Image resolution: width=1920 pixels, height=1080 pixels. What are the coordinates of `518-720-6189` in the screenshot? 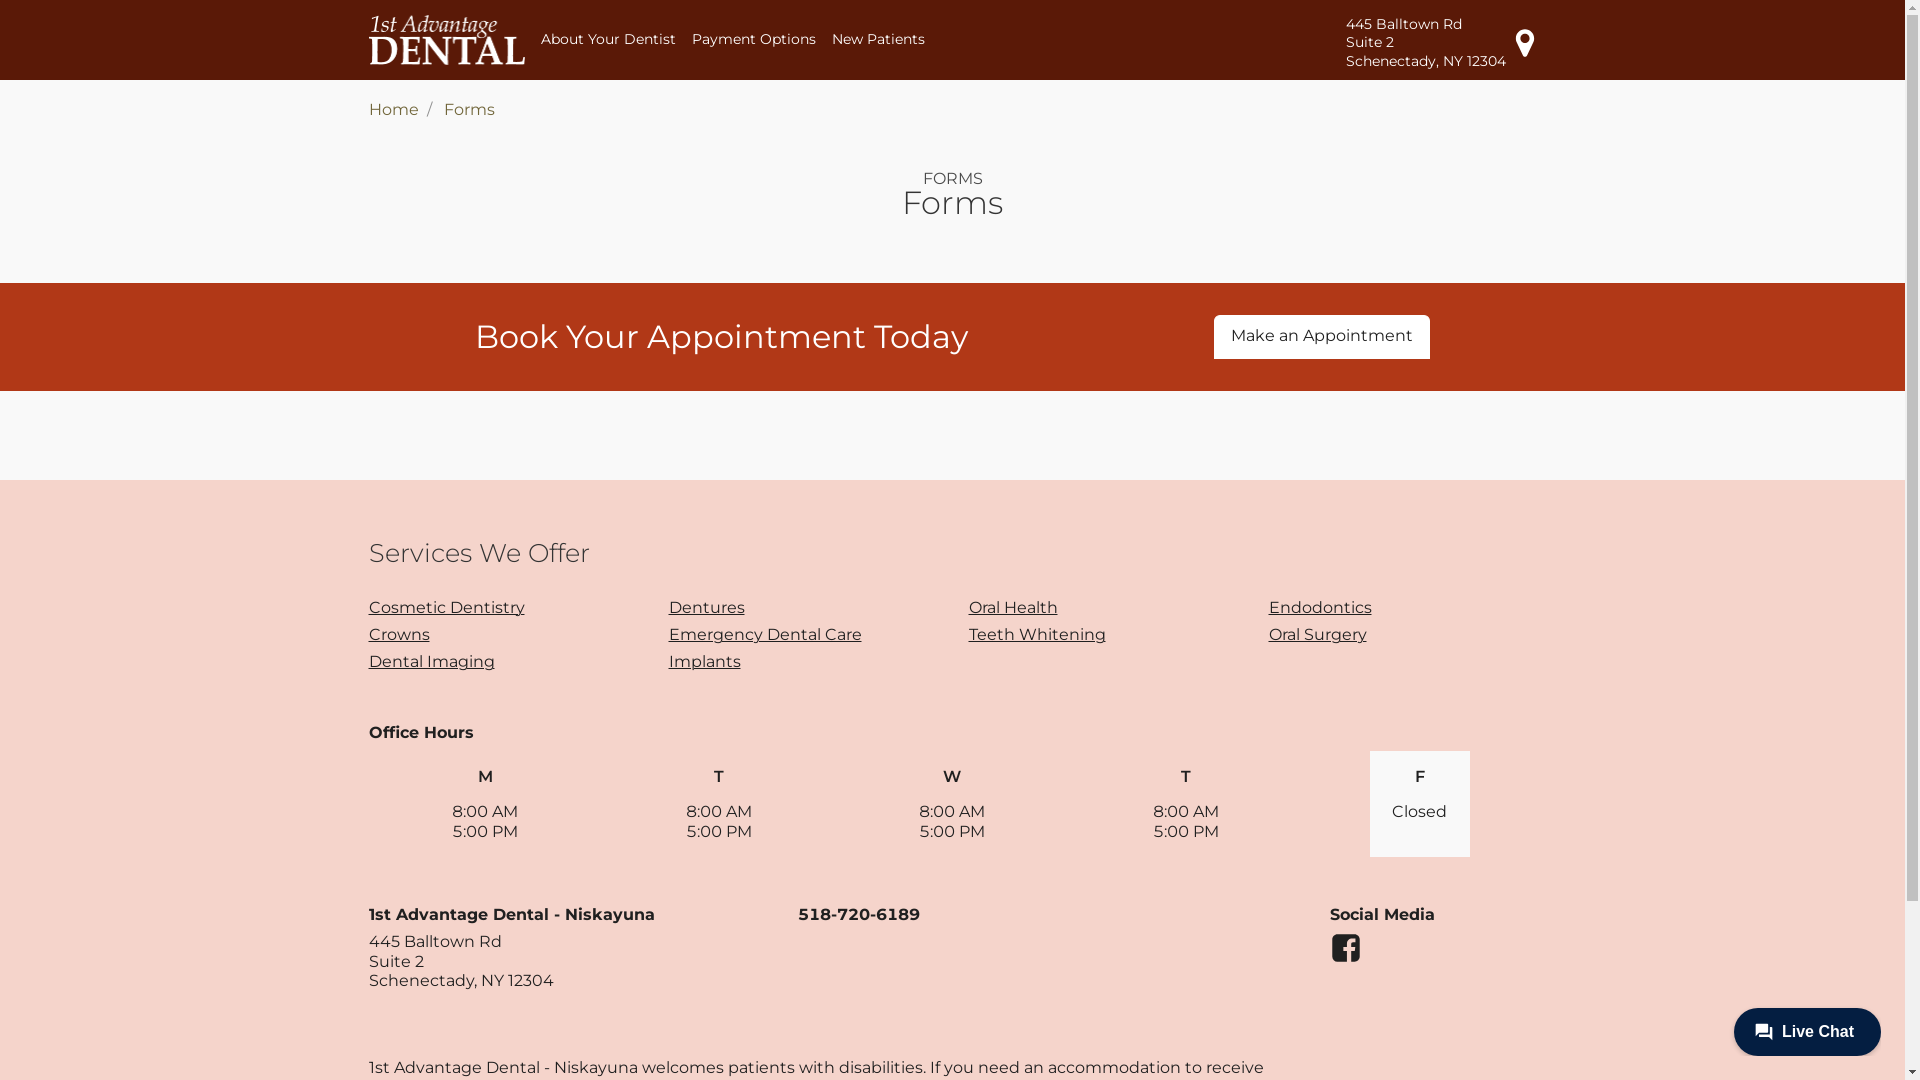 It's located at (859, 914).